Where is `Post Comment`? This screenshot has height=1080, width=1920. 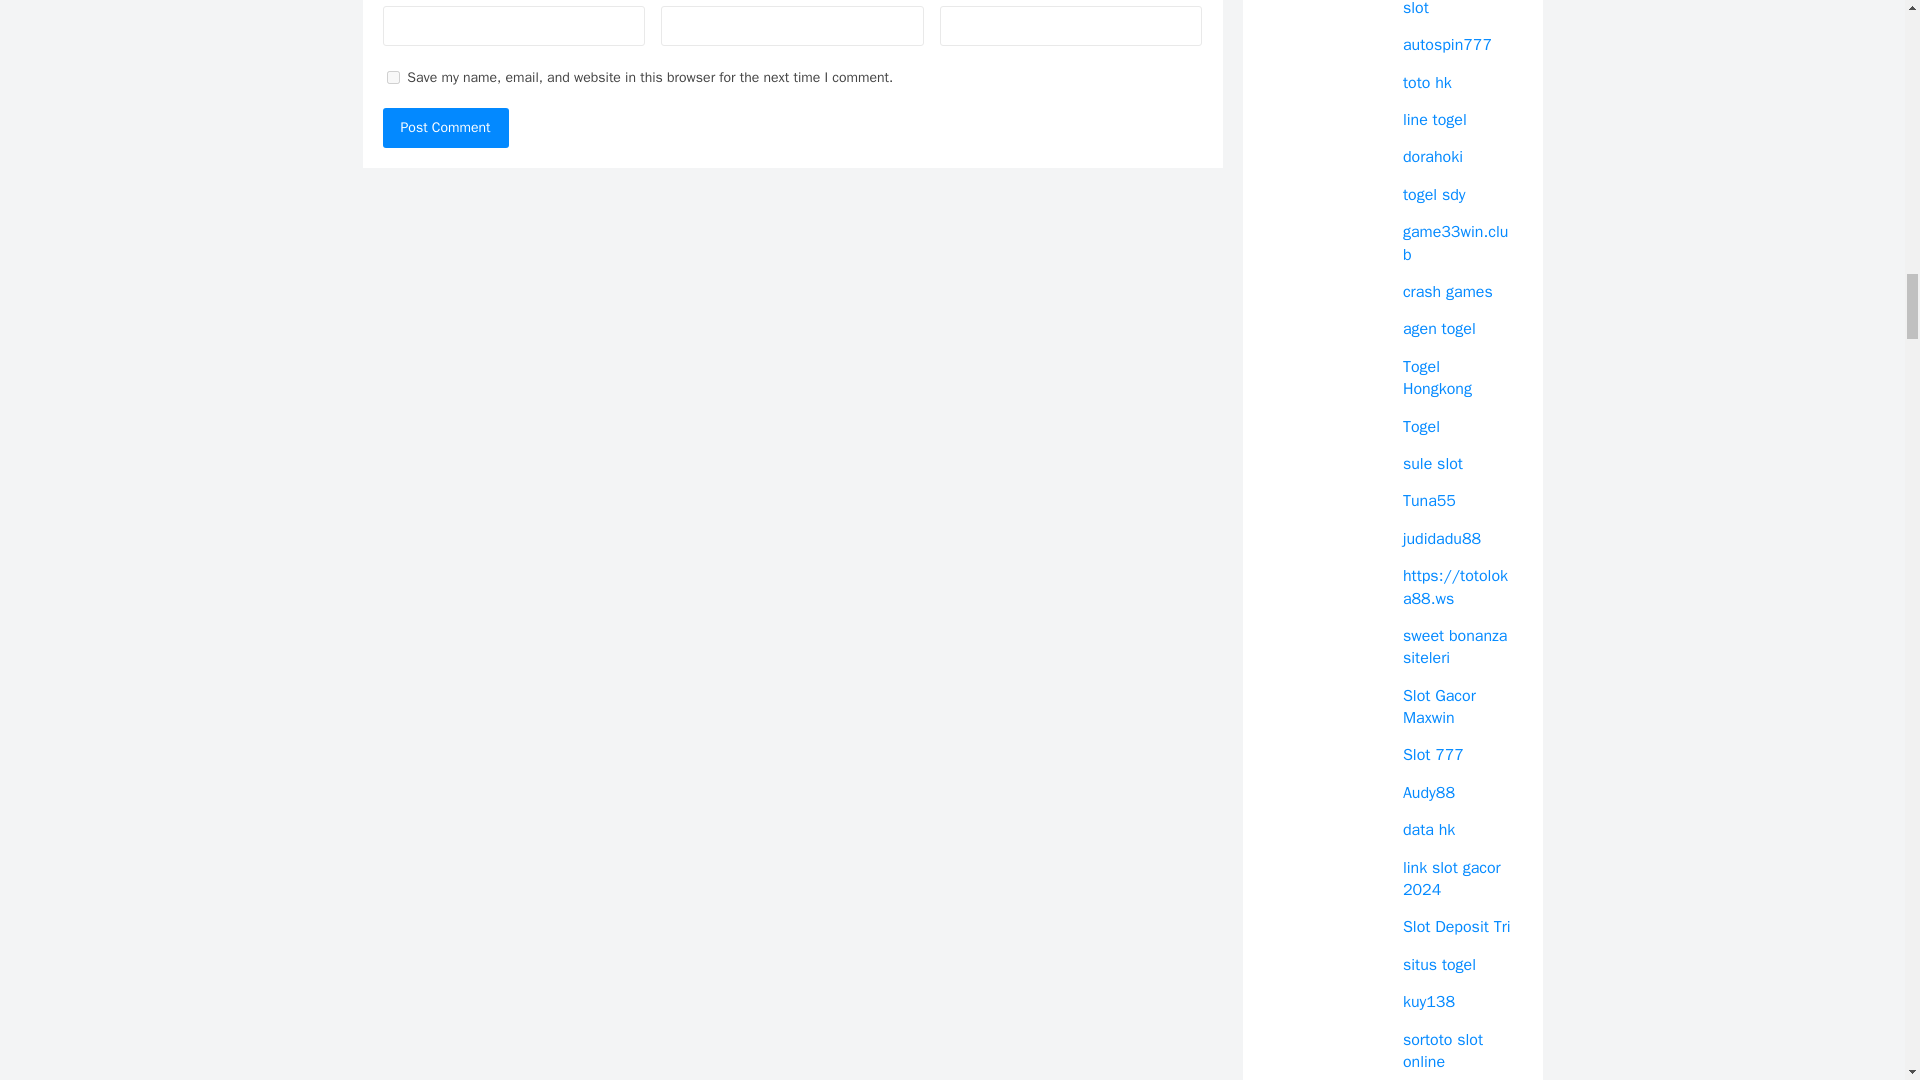
Post Comment is located at coordinates (445, 128).